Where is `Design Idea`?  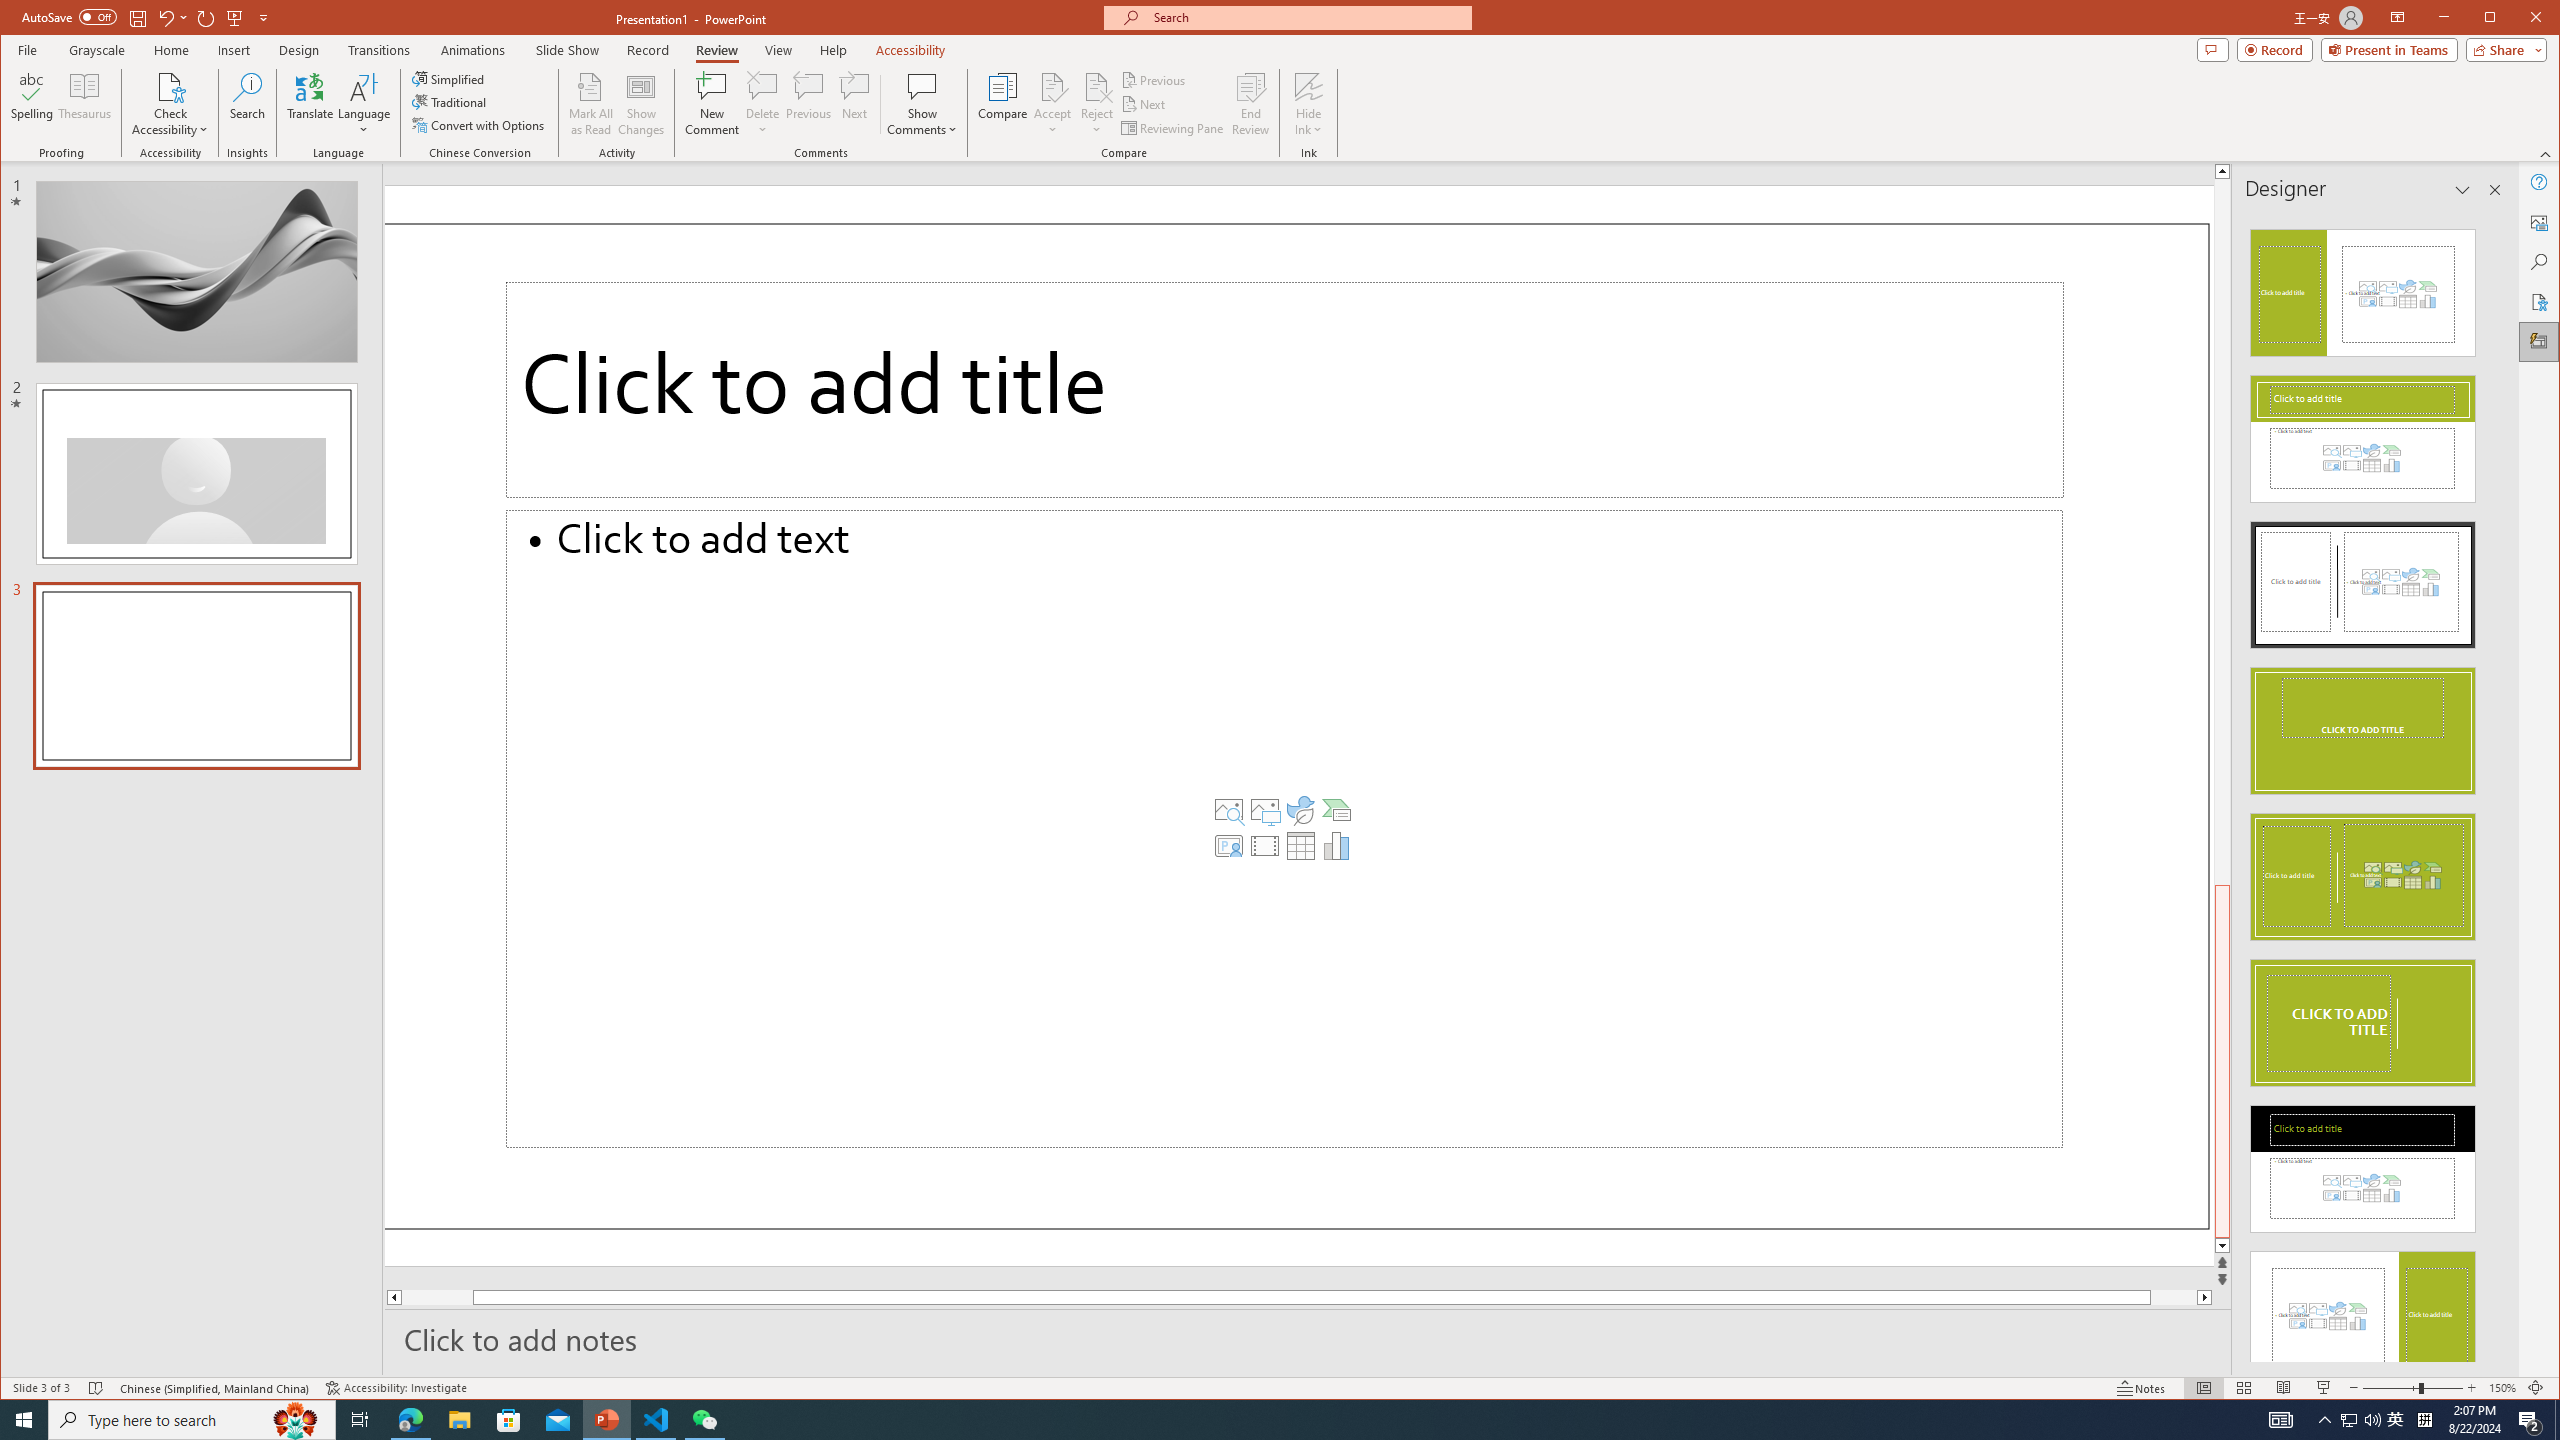
Design Idea is located at coordinates (2362, 1308).